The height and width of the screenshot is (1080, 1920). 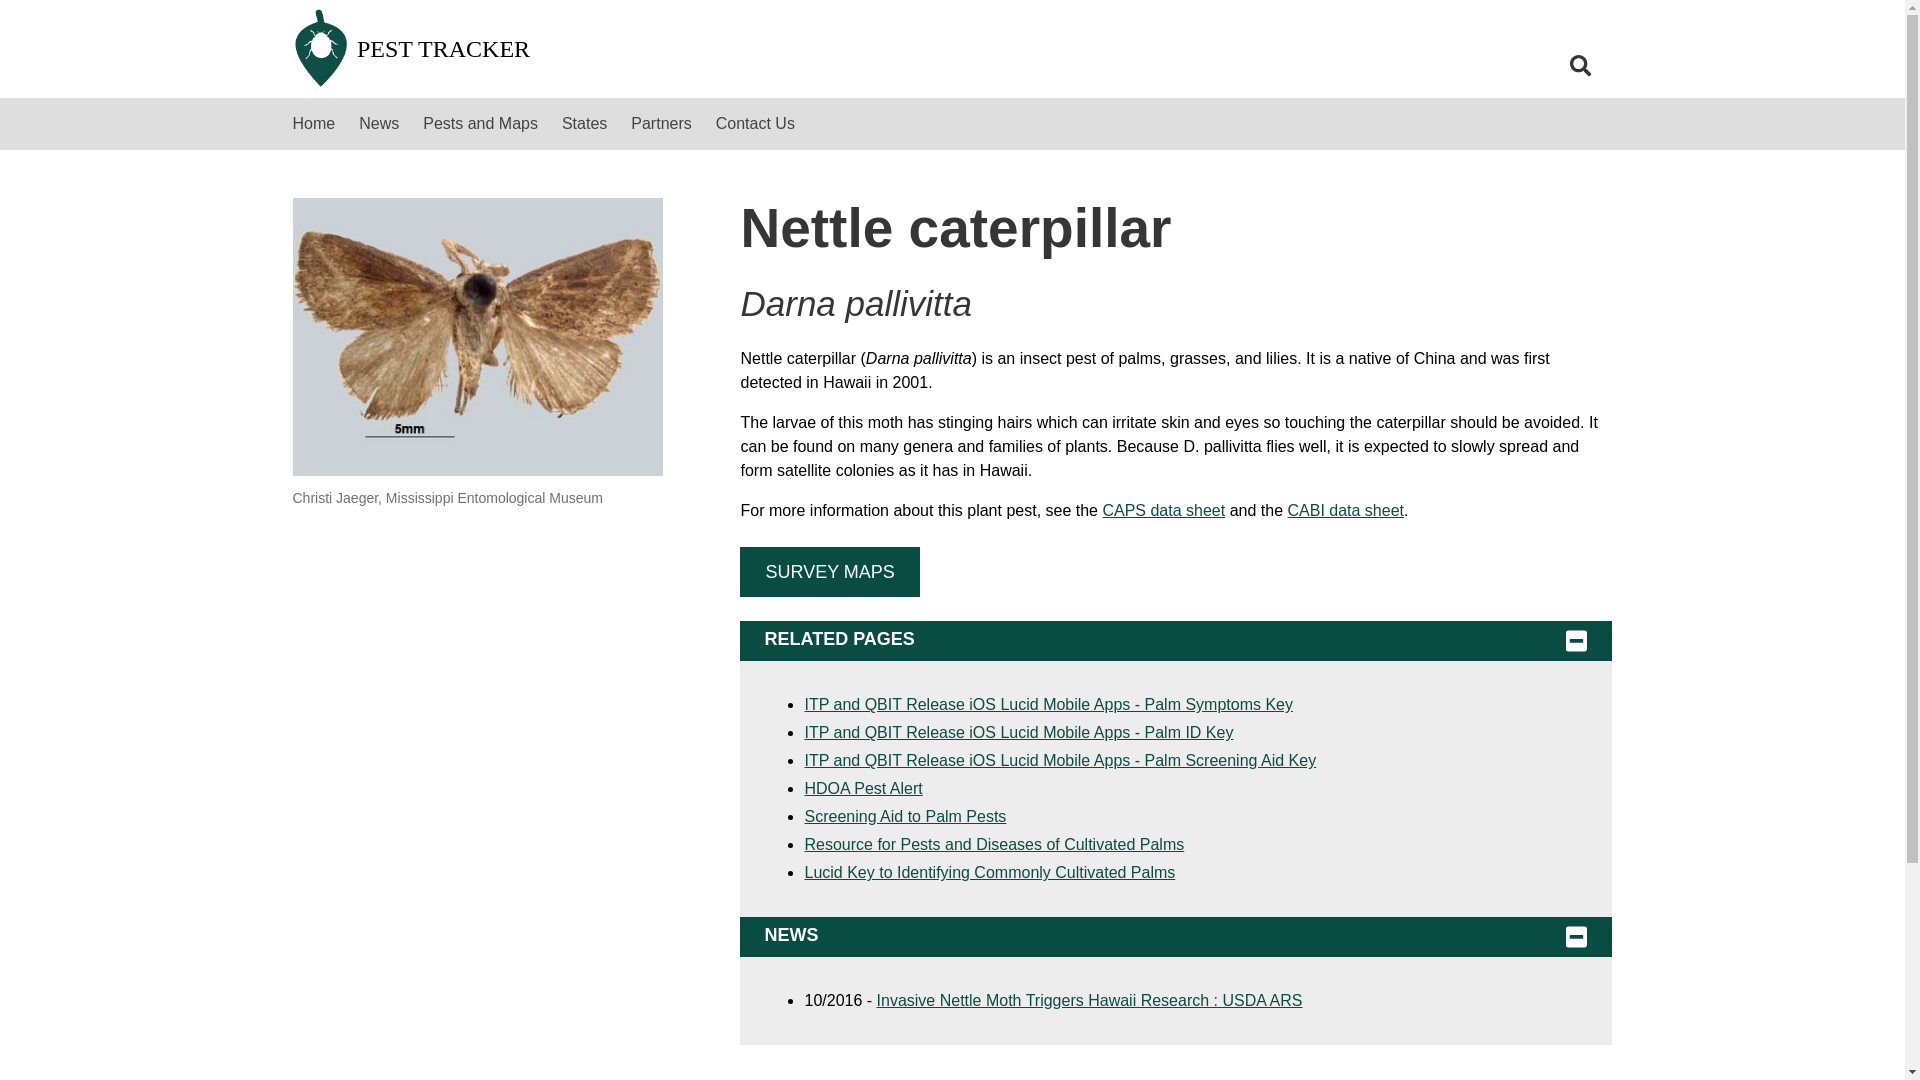 I want to click on Invasive Nettle Moth Triggers Hawaii Research : USDA ARS, so click(x=1090, y=1000).